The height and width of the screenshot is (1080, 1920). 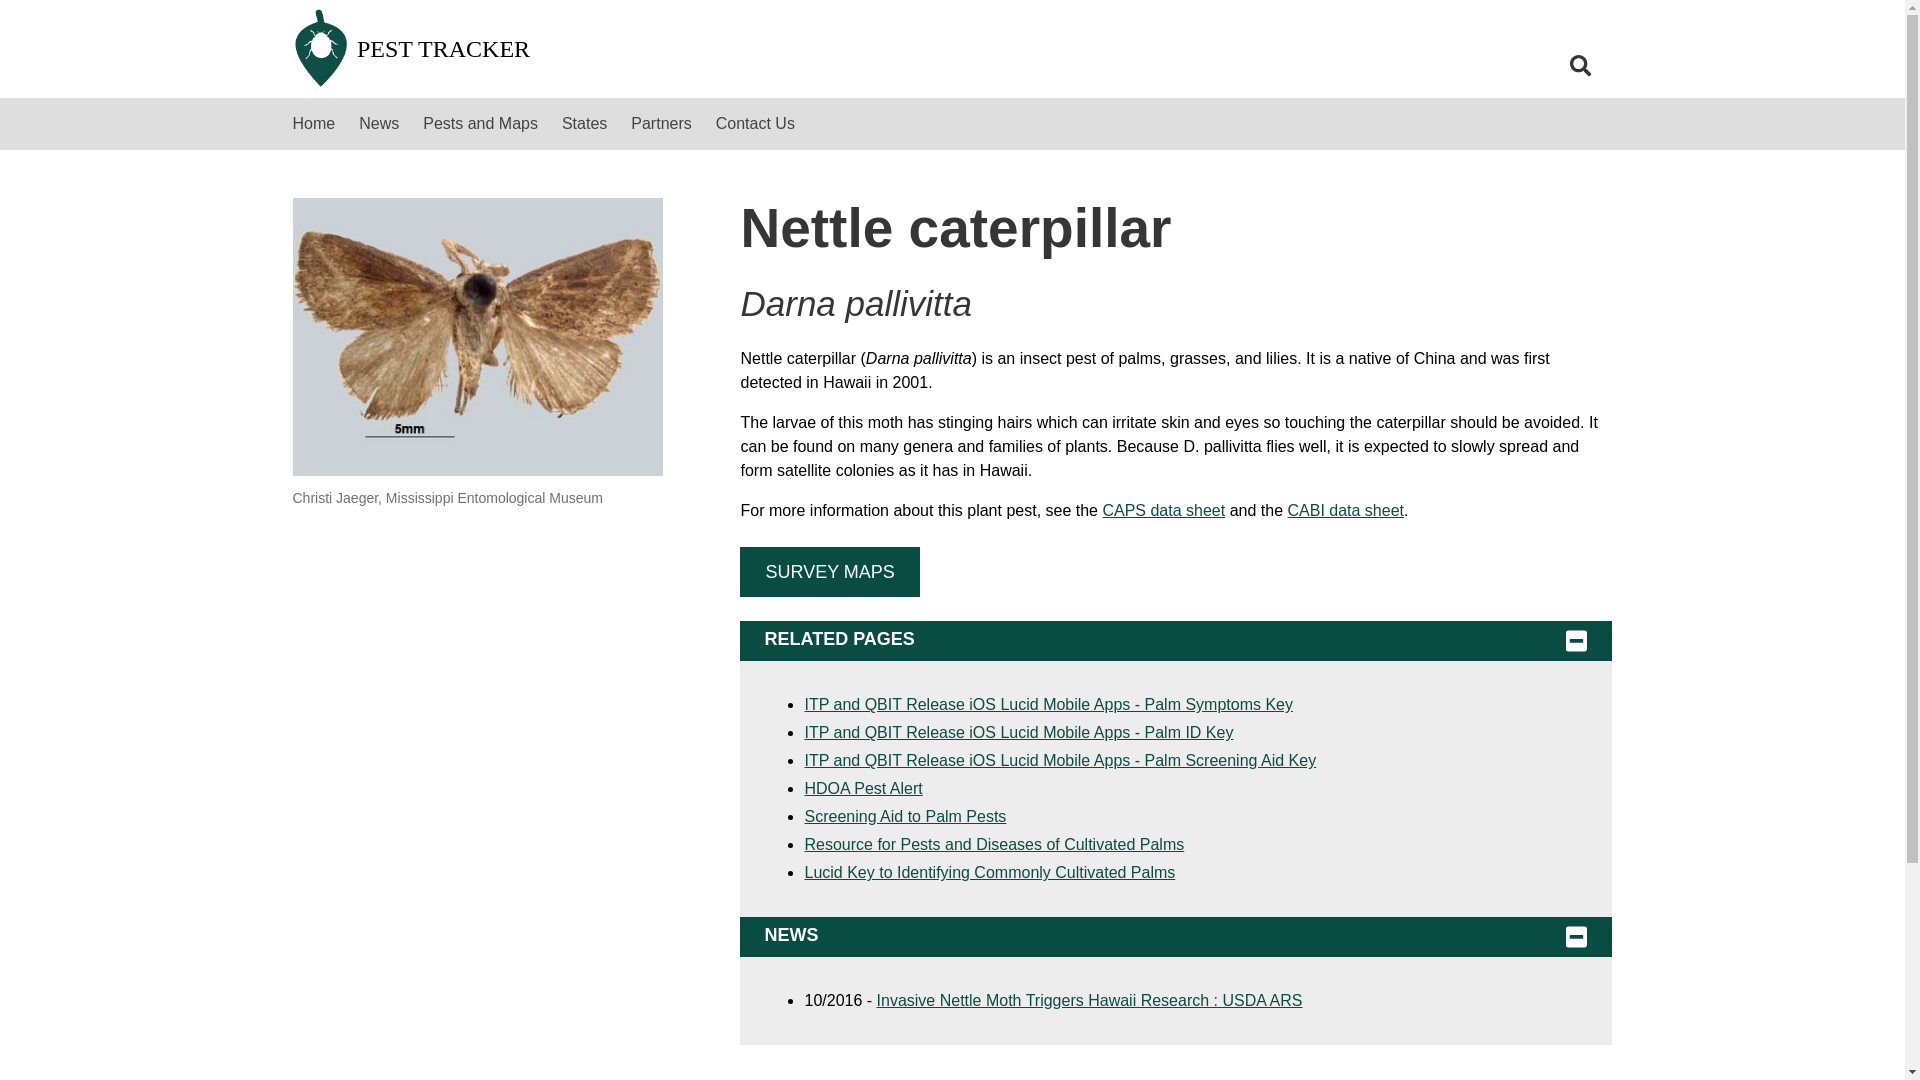 I want to click on Invasive Nettle Moth Triggers Hawaii Research : USDA ARS, so click(x=1090, y=1000).